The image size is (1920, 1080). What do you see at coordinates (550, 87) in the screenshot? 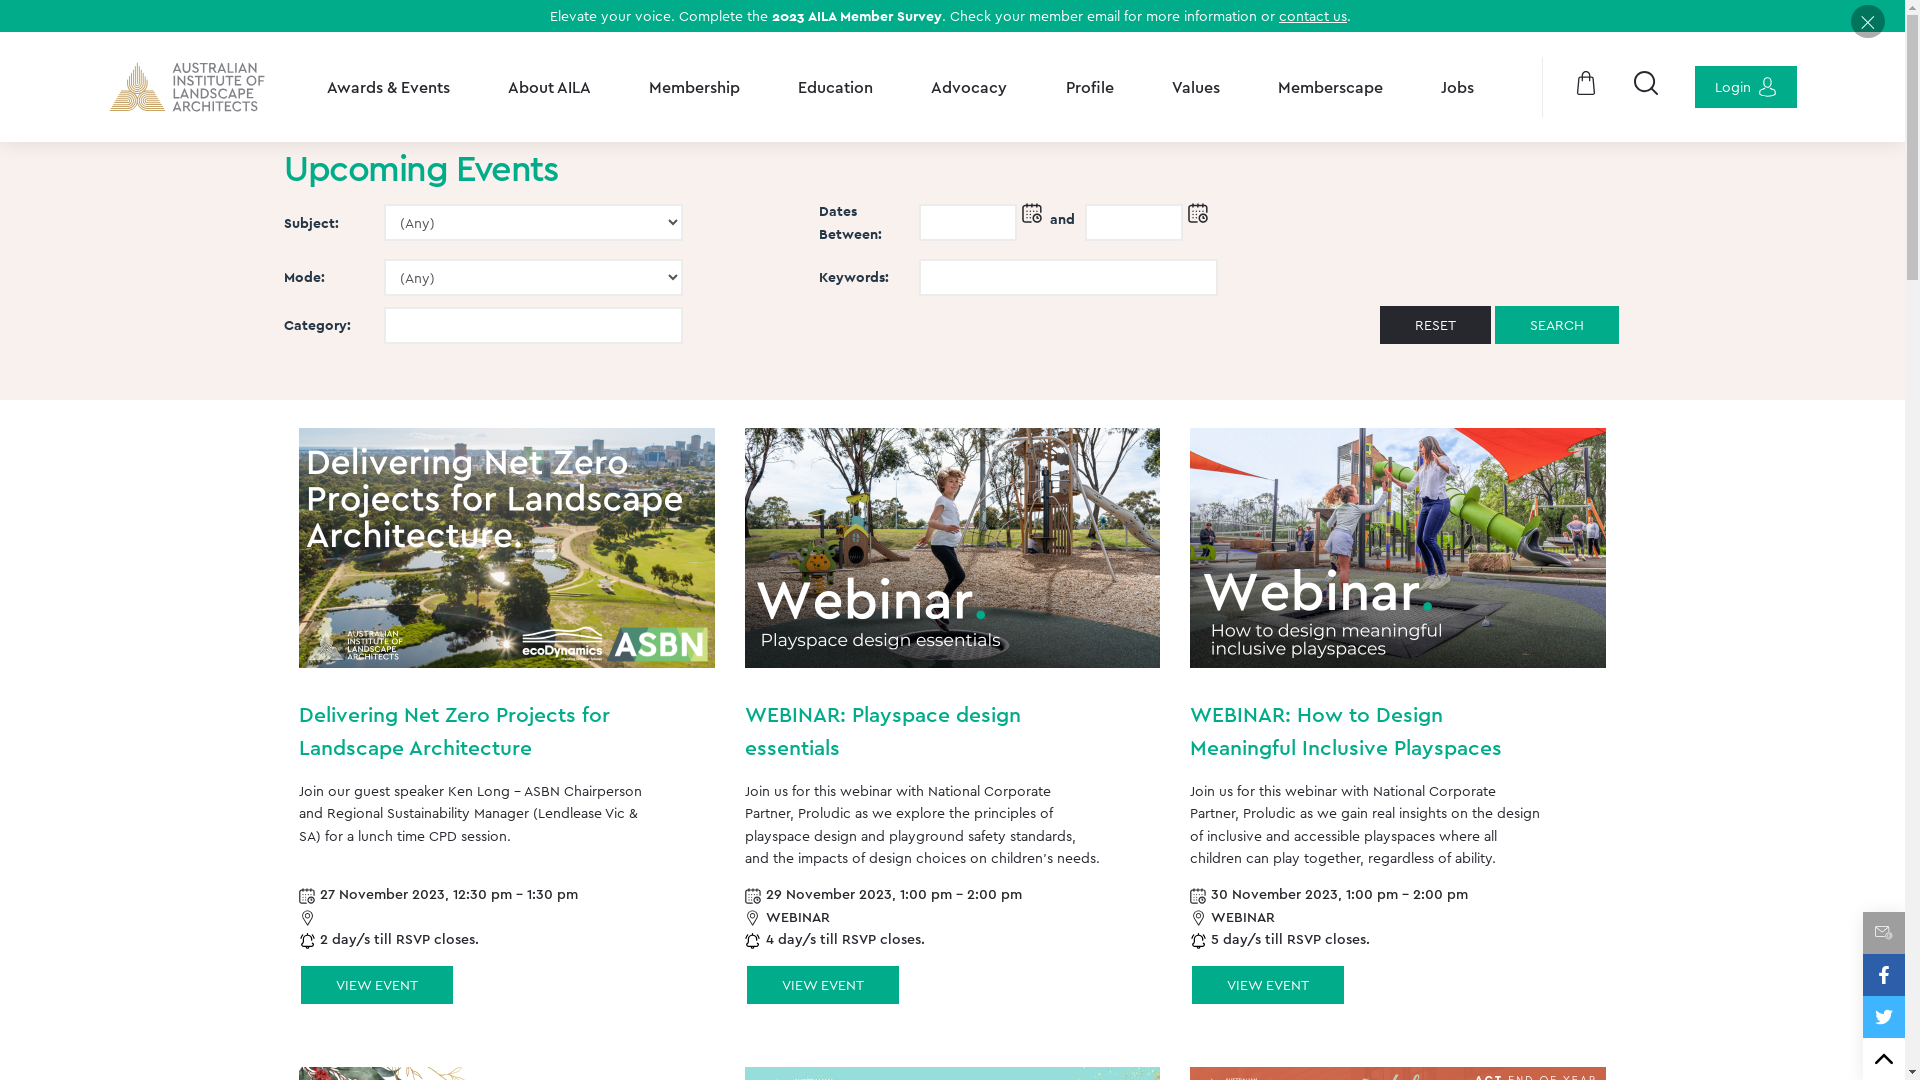
I see `About AILA` at bounding box center [550, 87].